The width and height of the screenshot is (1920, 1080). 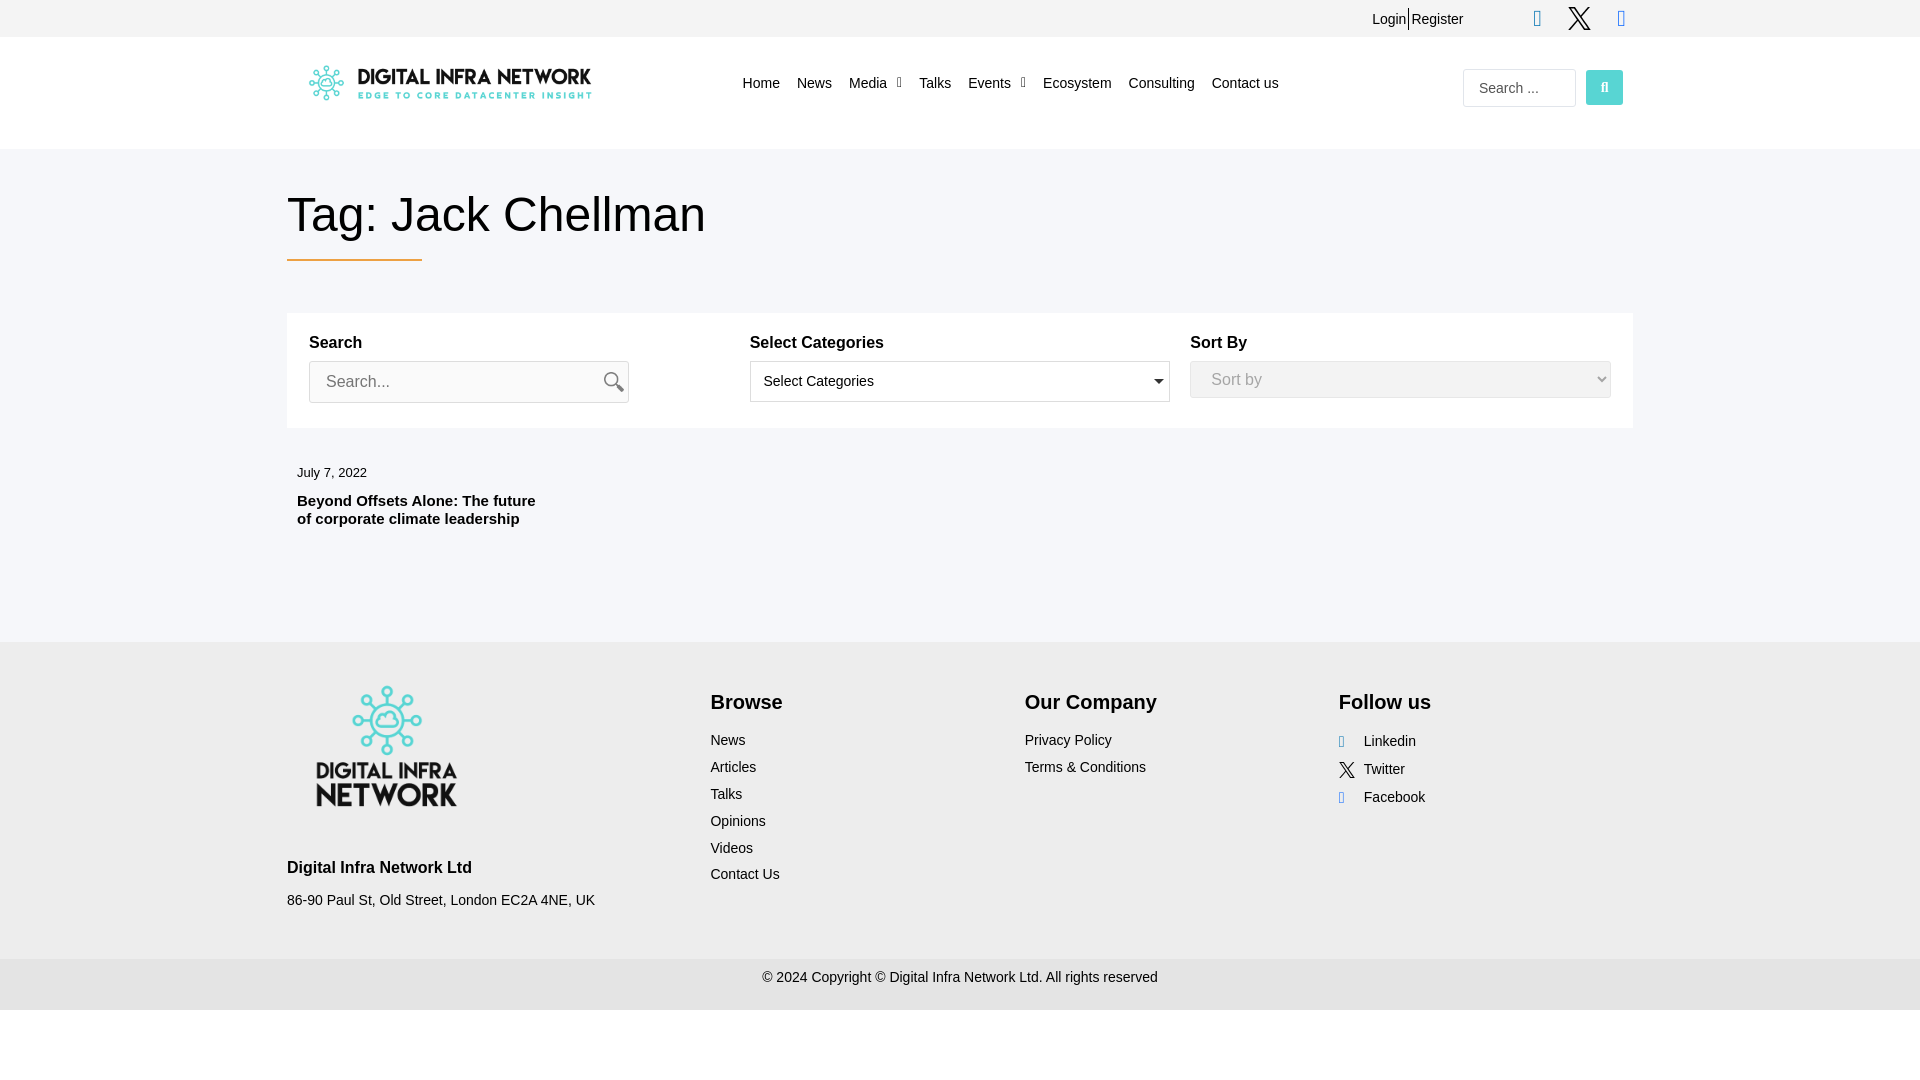 What do you see at coordinates (1437, 18) in the screenshot?
I see `Register` at bounding box center [1437, 18].